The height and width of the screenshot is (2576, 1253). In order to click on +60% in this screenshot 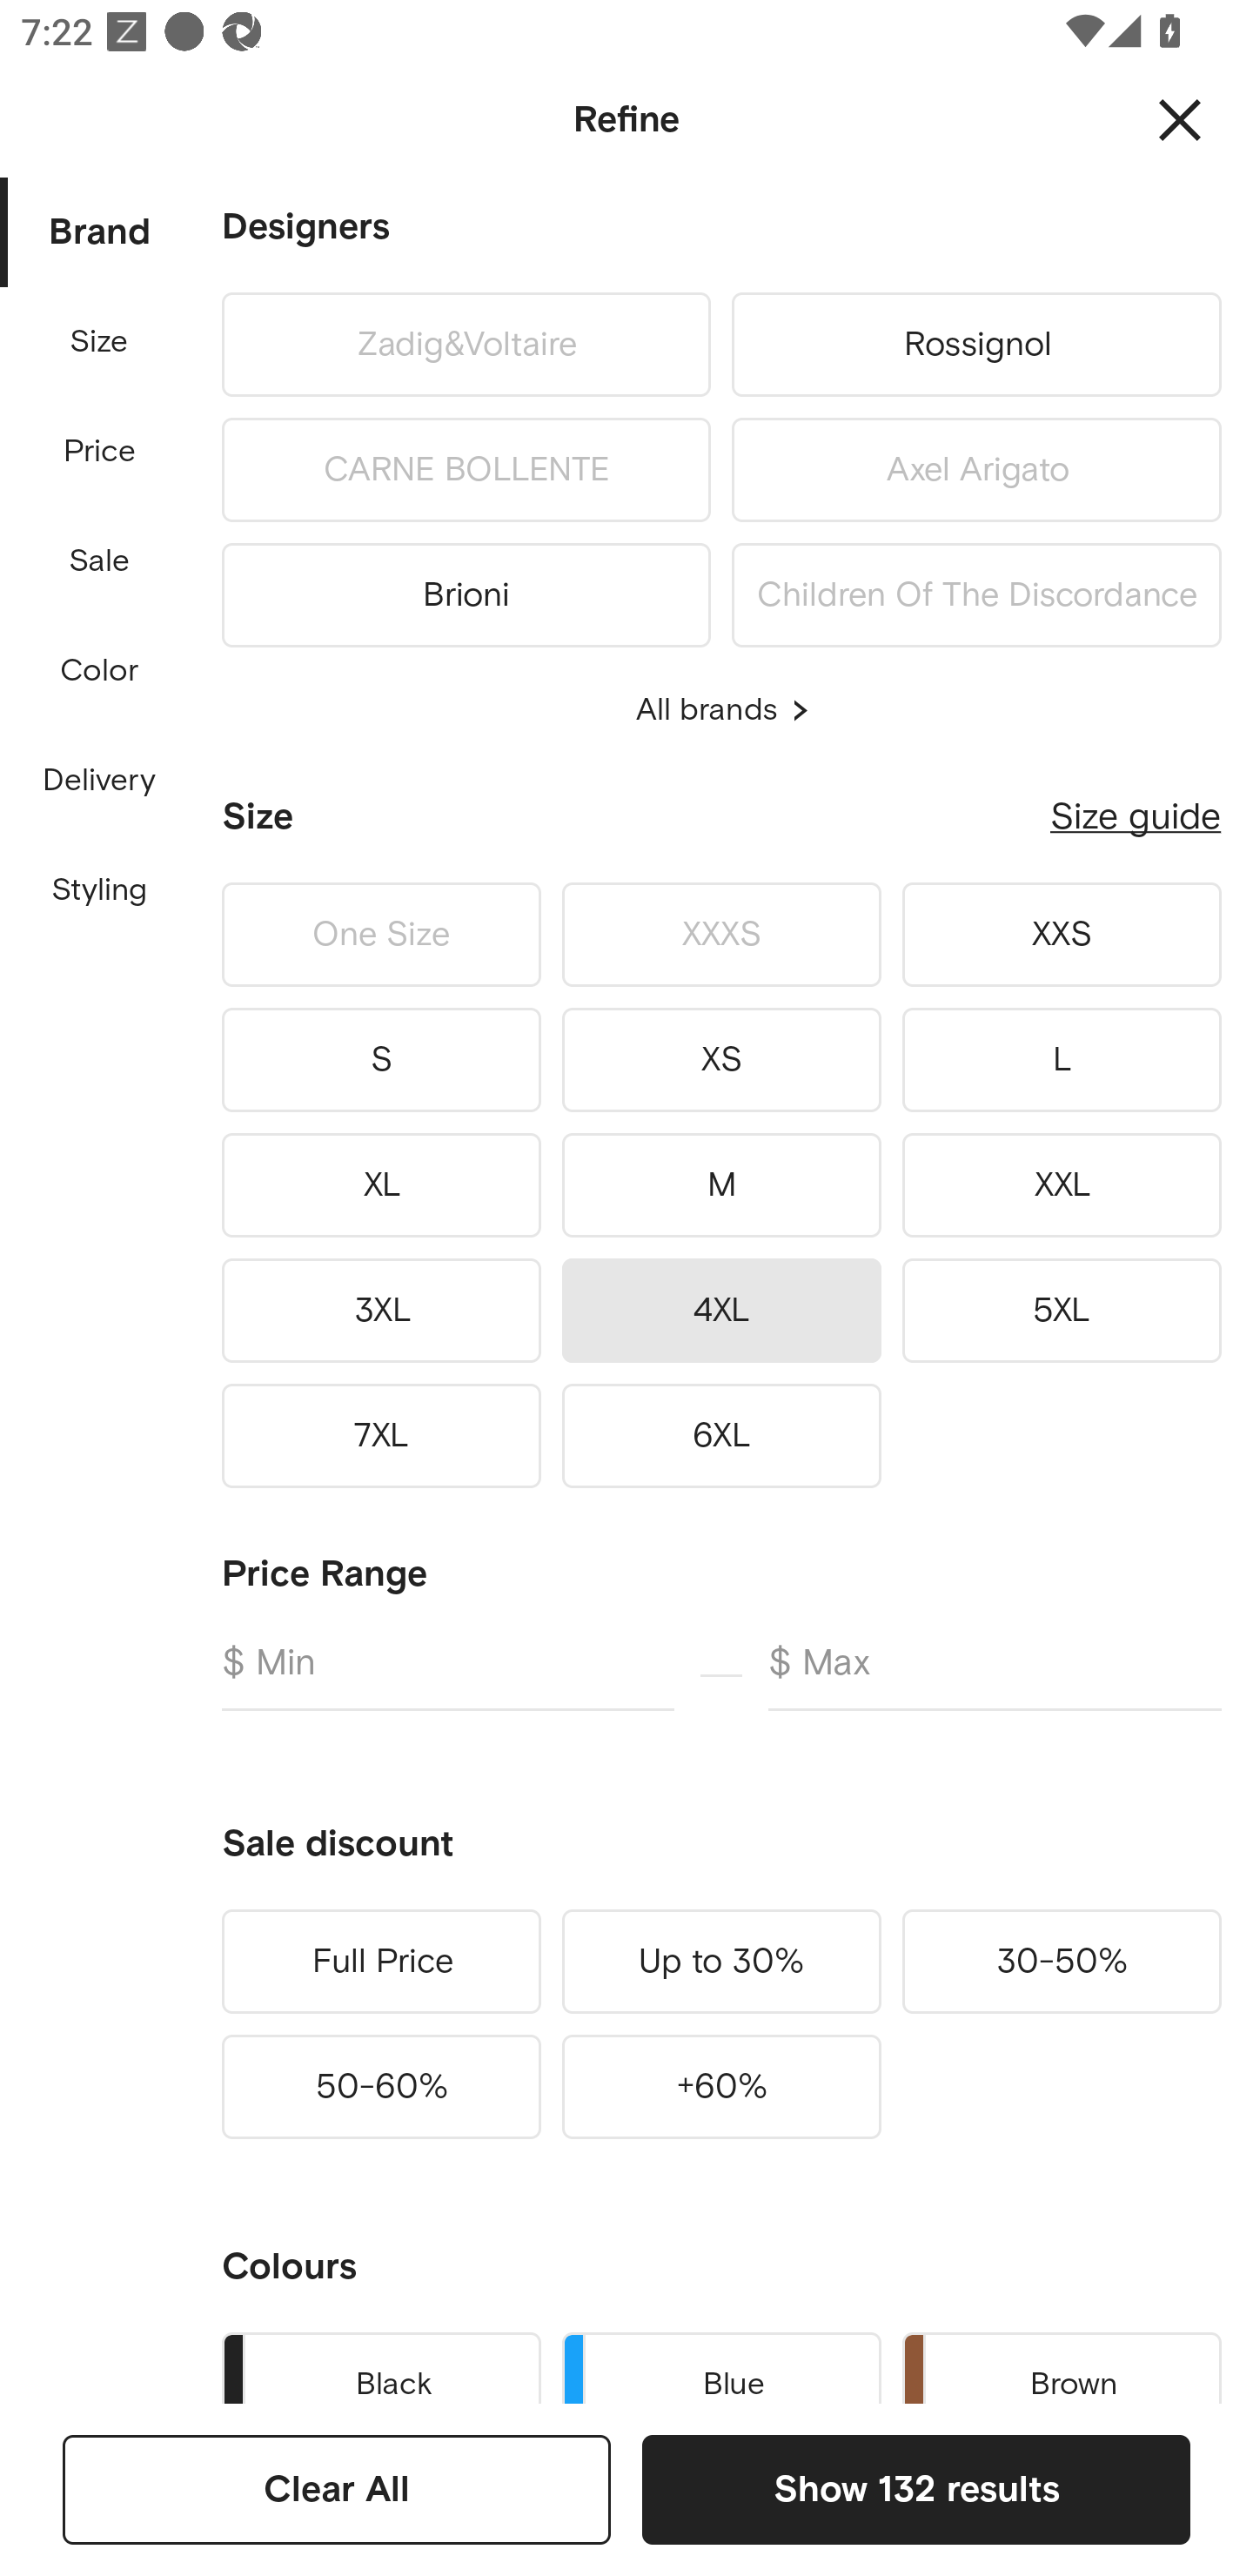, I will do `click(721, 2086)`.